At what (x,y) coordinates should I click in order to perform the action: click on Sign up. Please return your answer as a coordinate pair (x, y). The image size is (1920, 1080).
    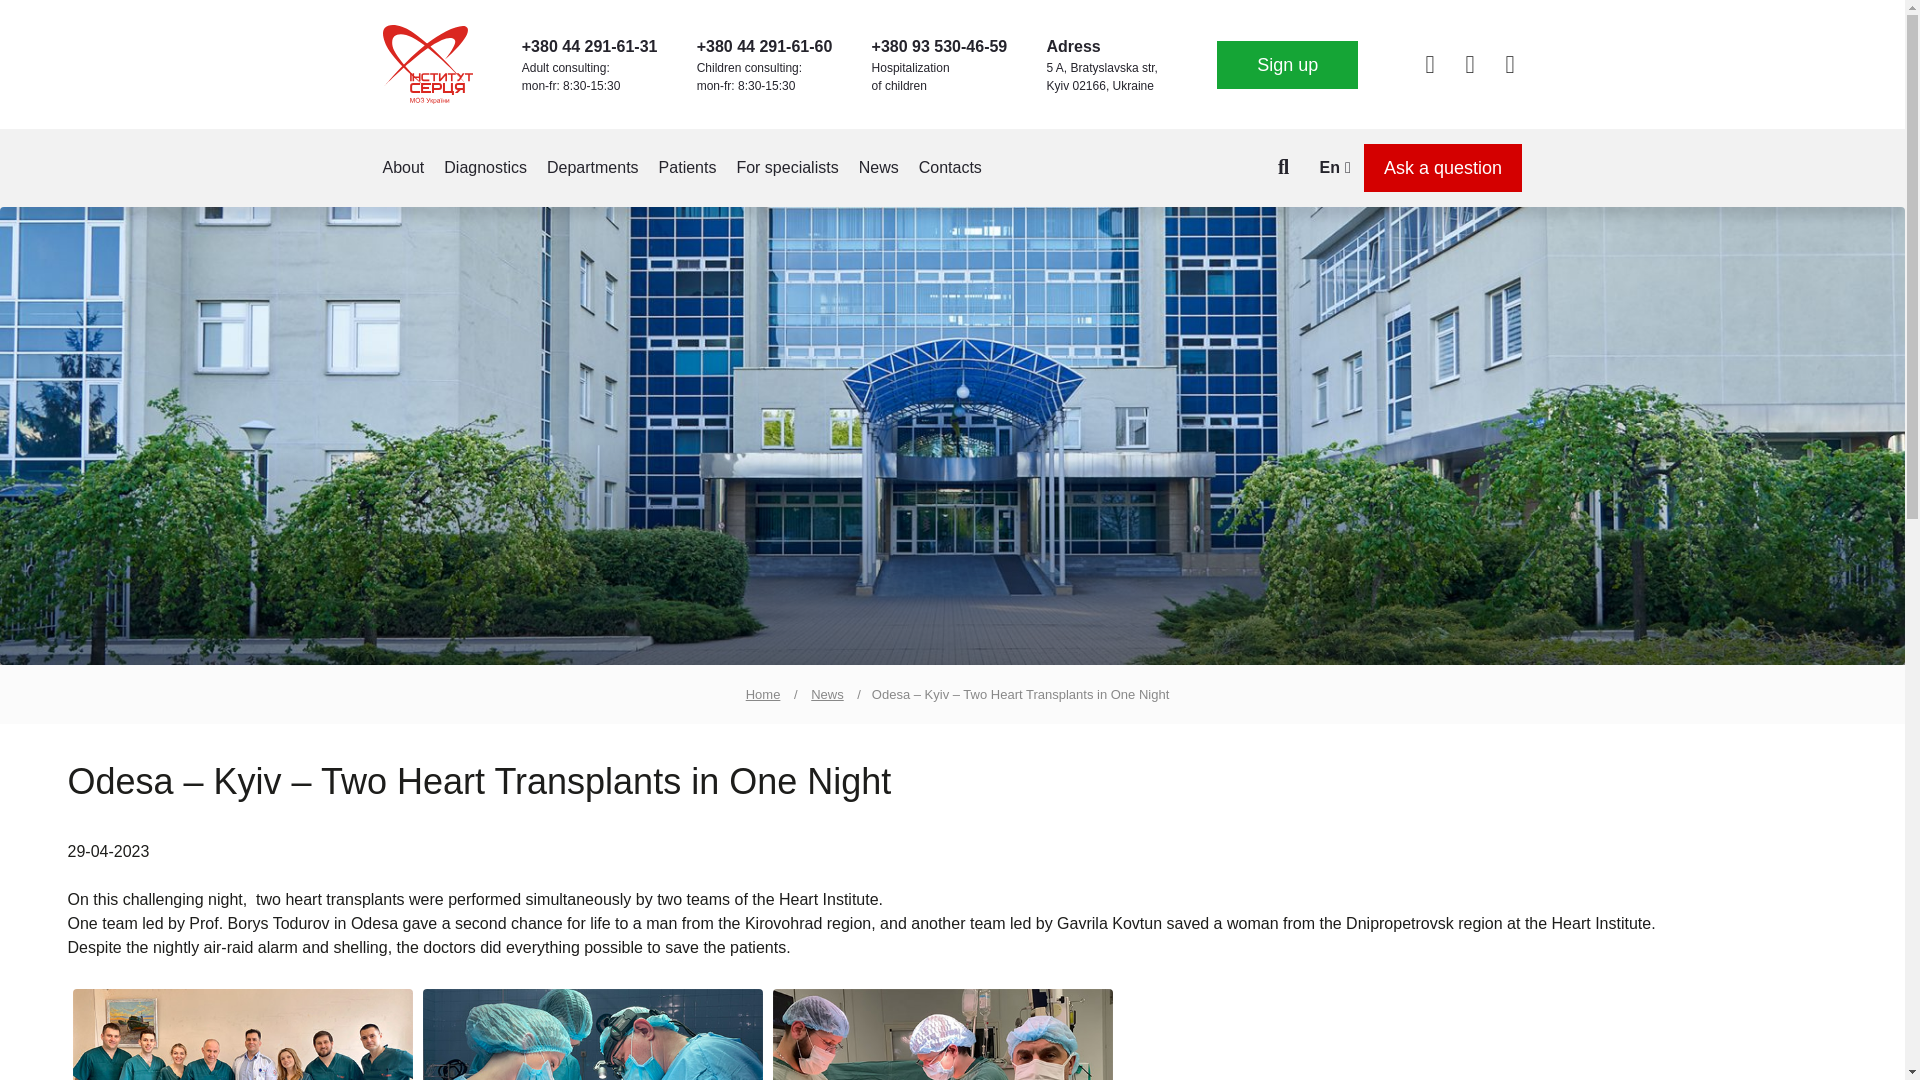
    Looking at the image, I should click on (1287, 64).